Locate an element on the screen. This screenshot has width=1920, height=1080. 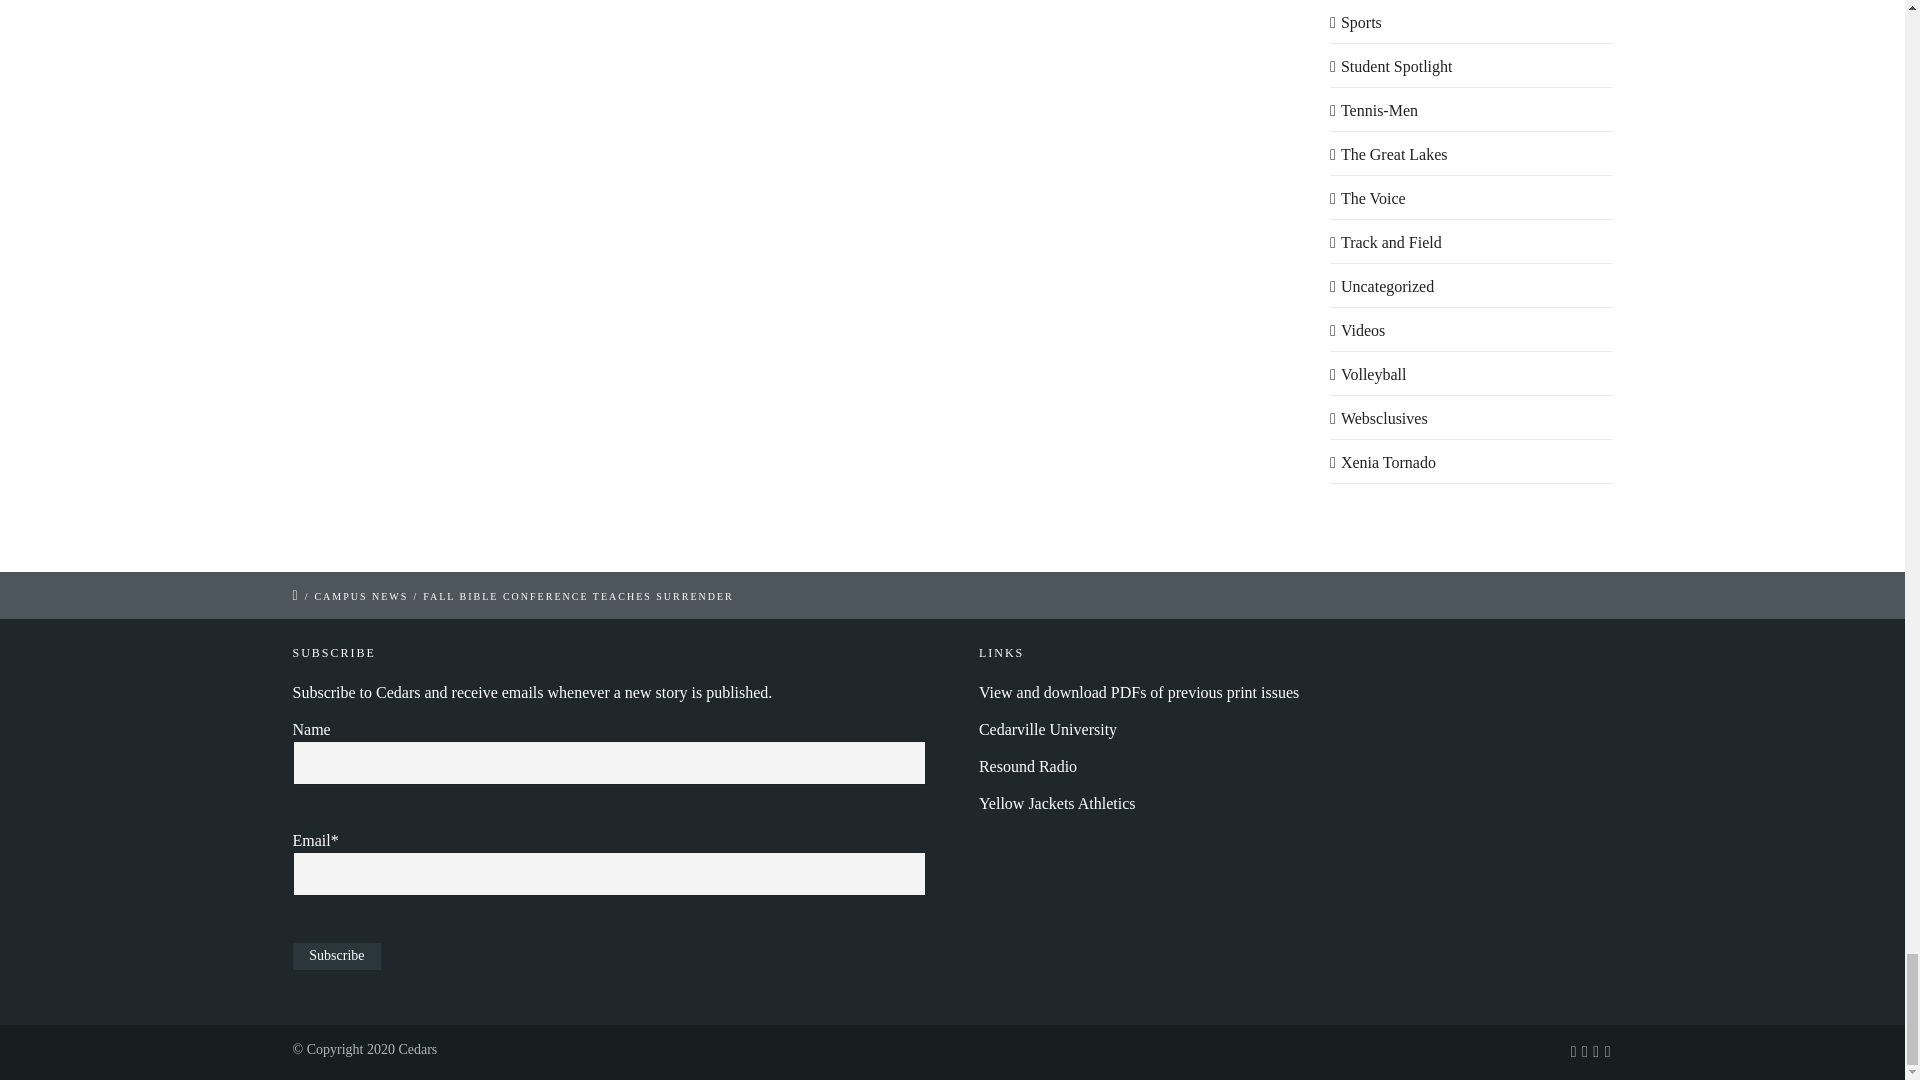
Yellow Jackets Athletics is located at coordinates (1058, 803).